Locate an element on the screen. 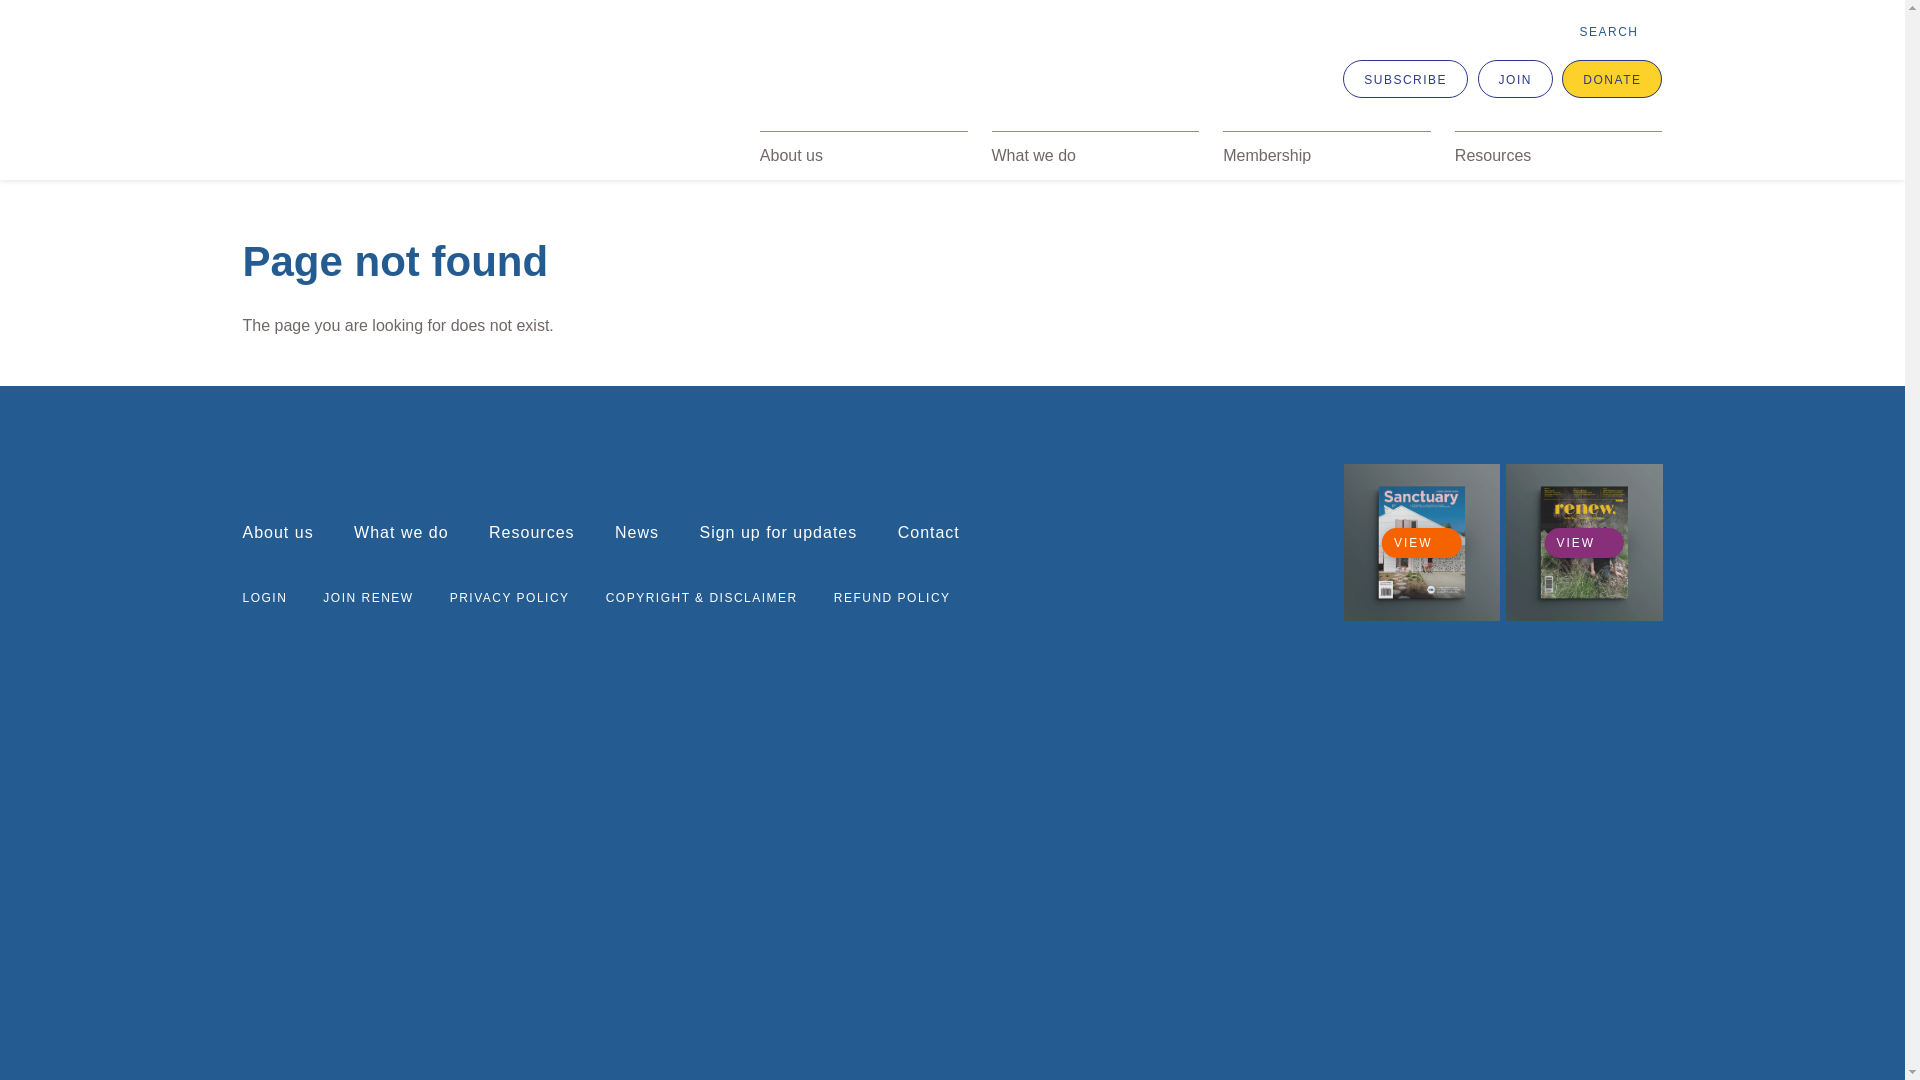  PRIVACY POLICY is located at coordinates (510, 598).